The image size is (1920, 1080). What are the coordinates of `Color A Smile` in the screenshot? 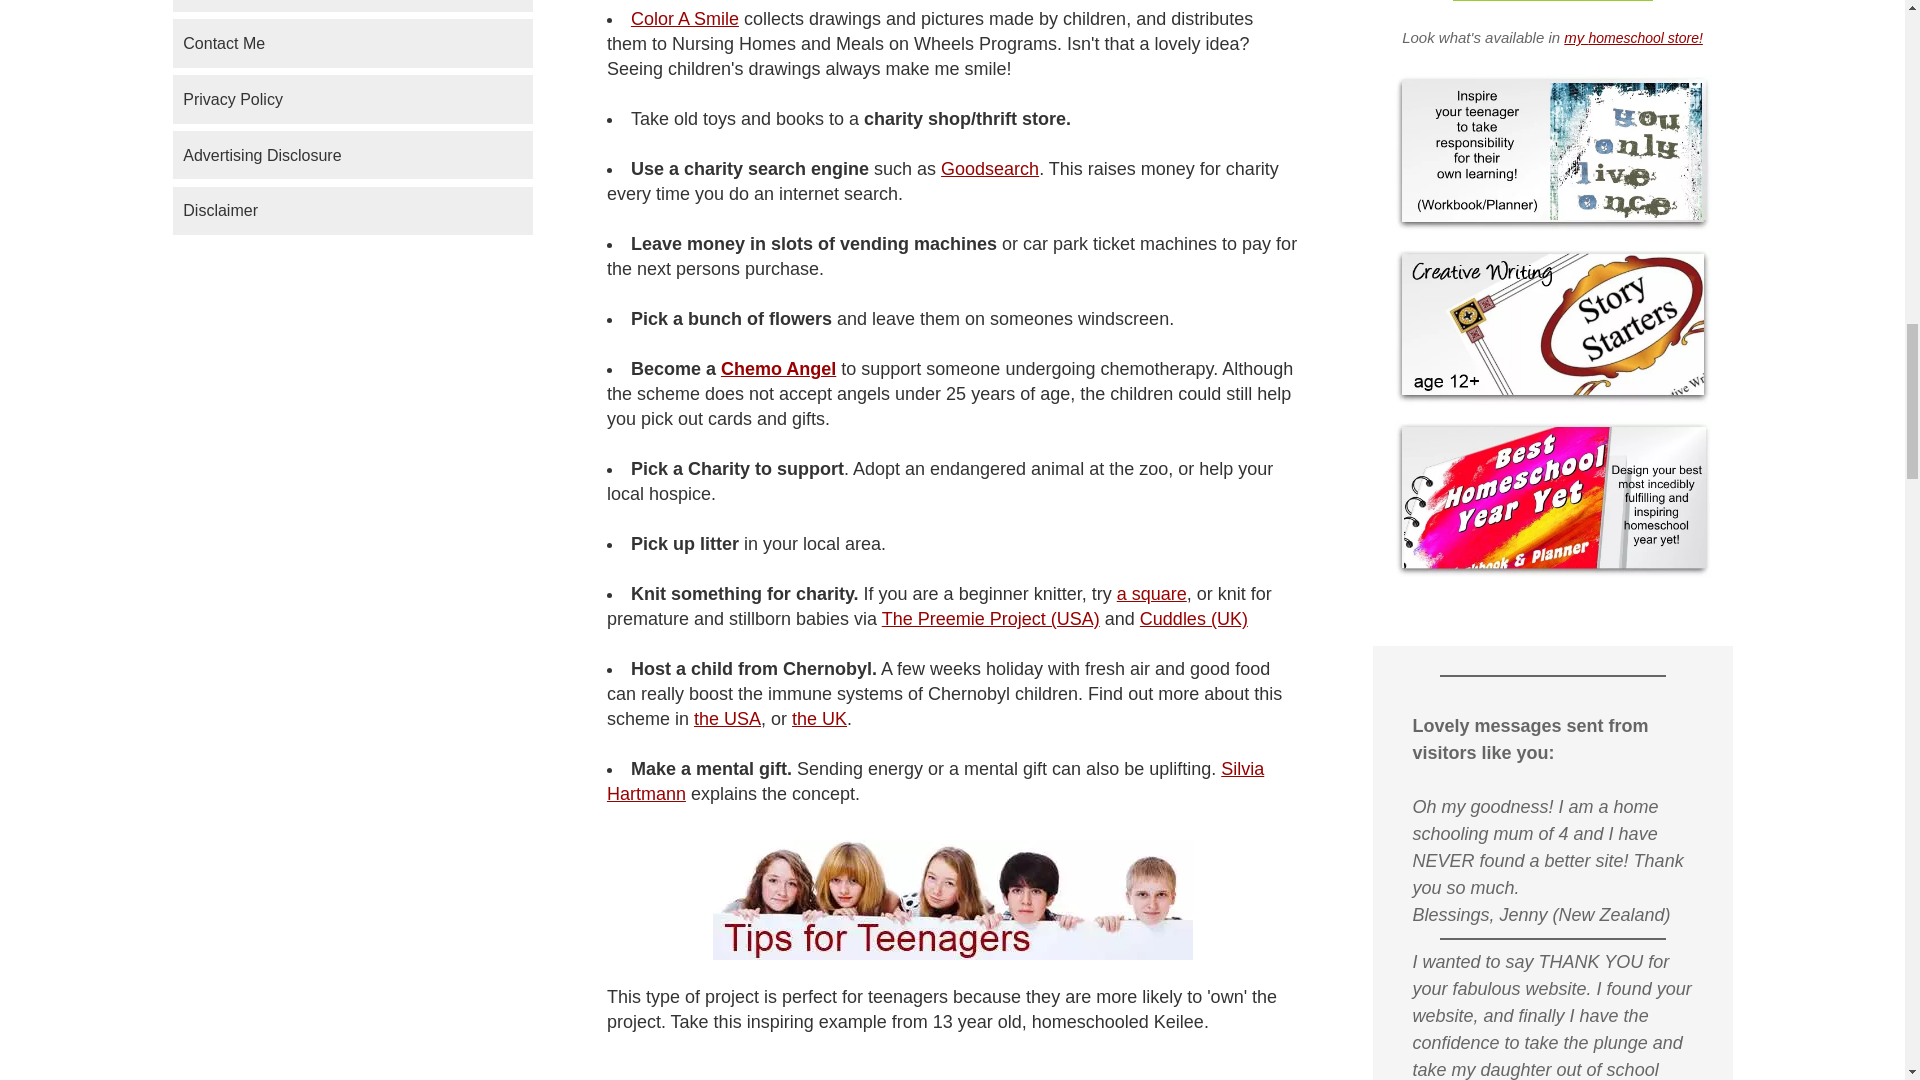 It's located at (685, 18).